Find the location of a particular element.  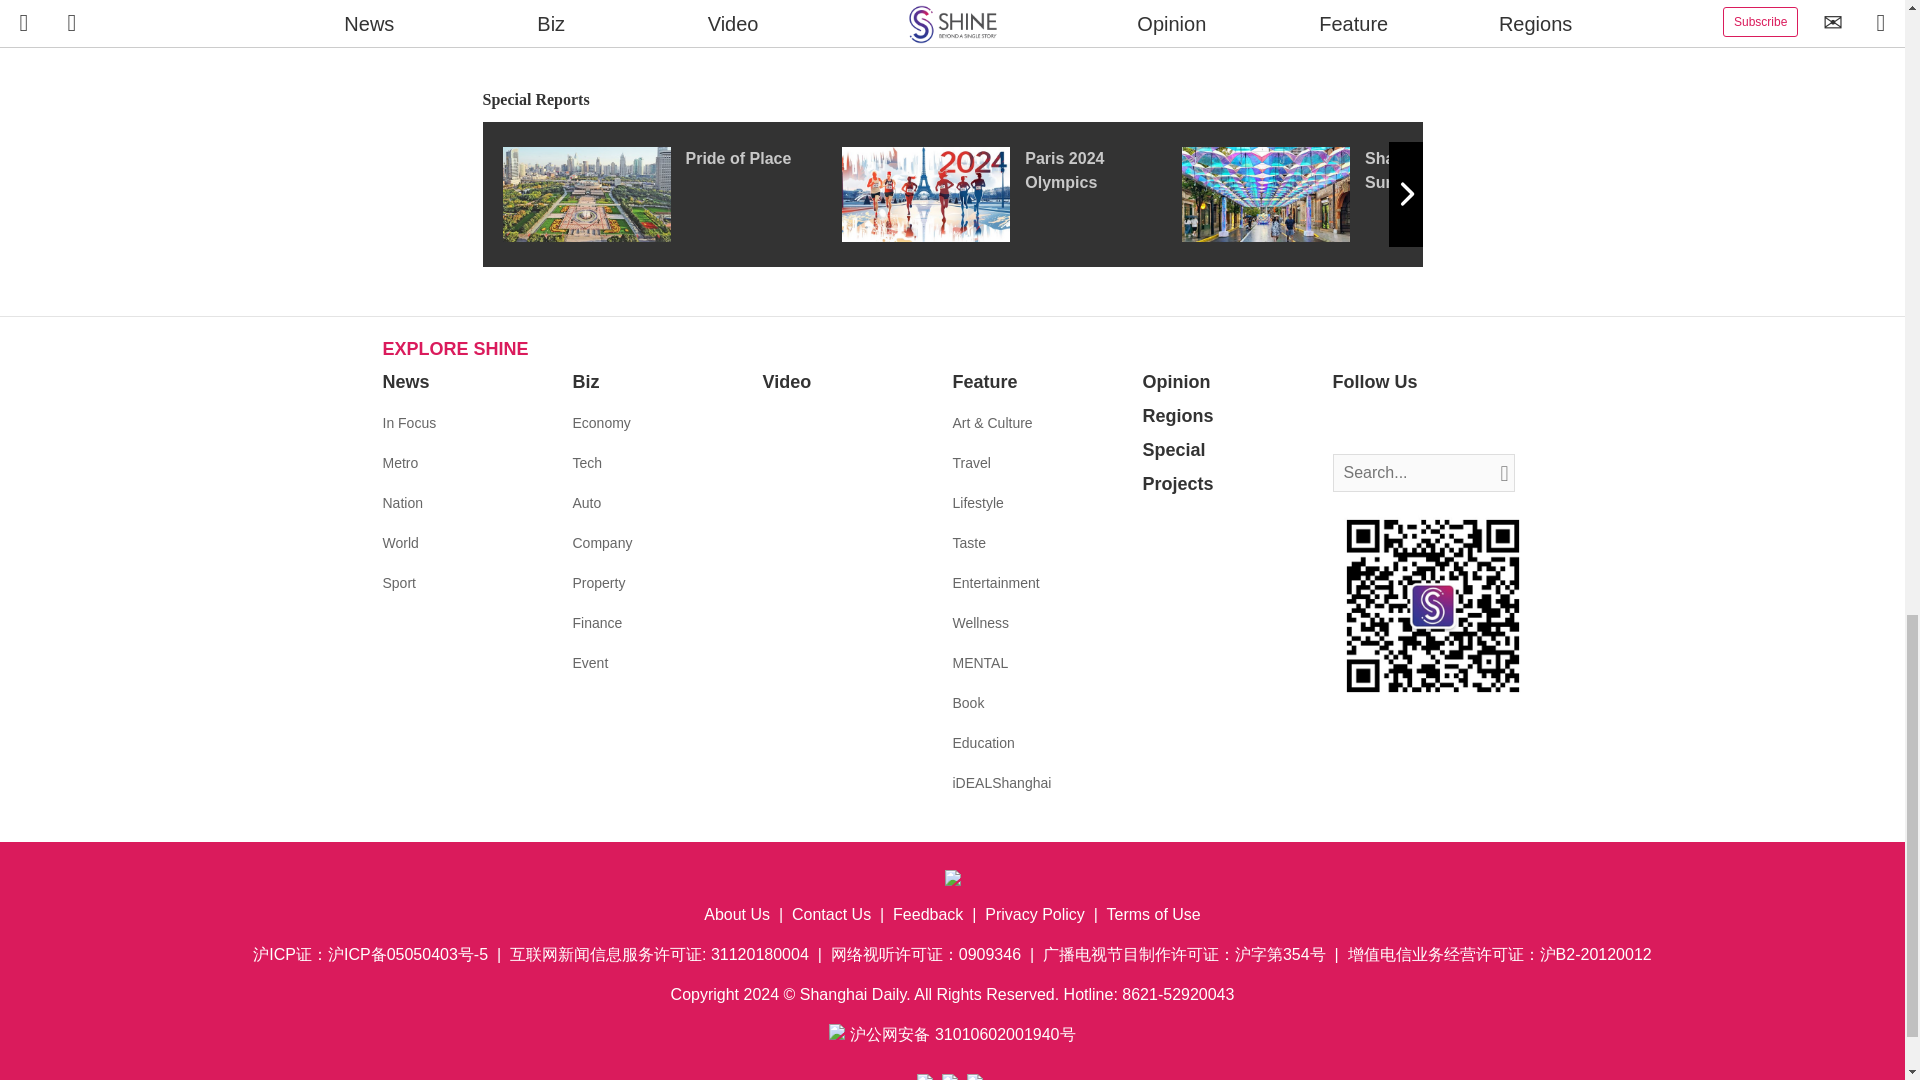

Follow us on Youtube is located at coordinates (1438, 424).